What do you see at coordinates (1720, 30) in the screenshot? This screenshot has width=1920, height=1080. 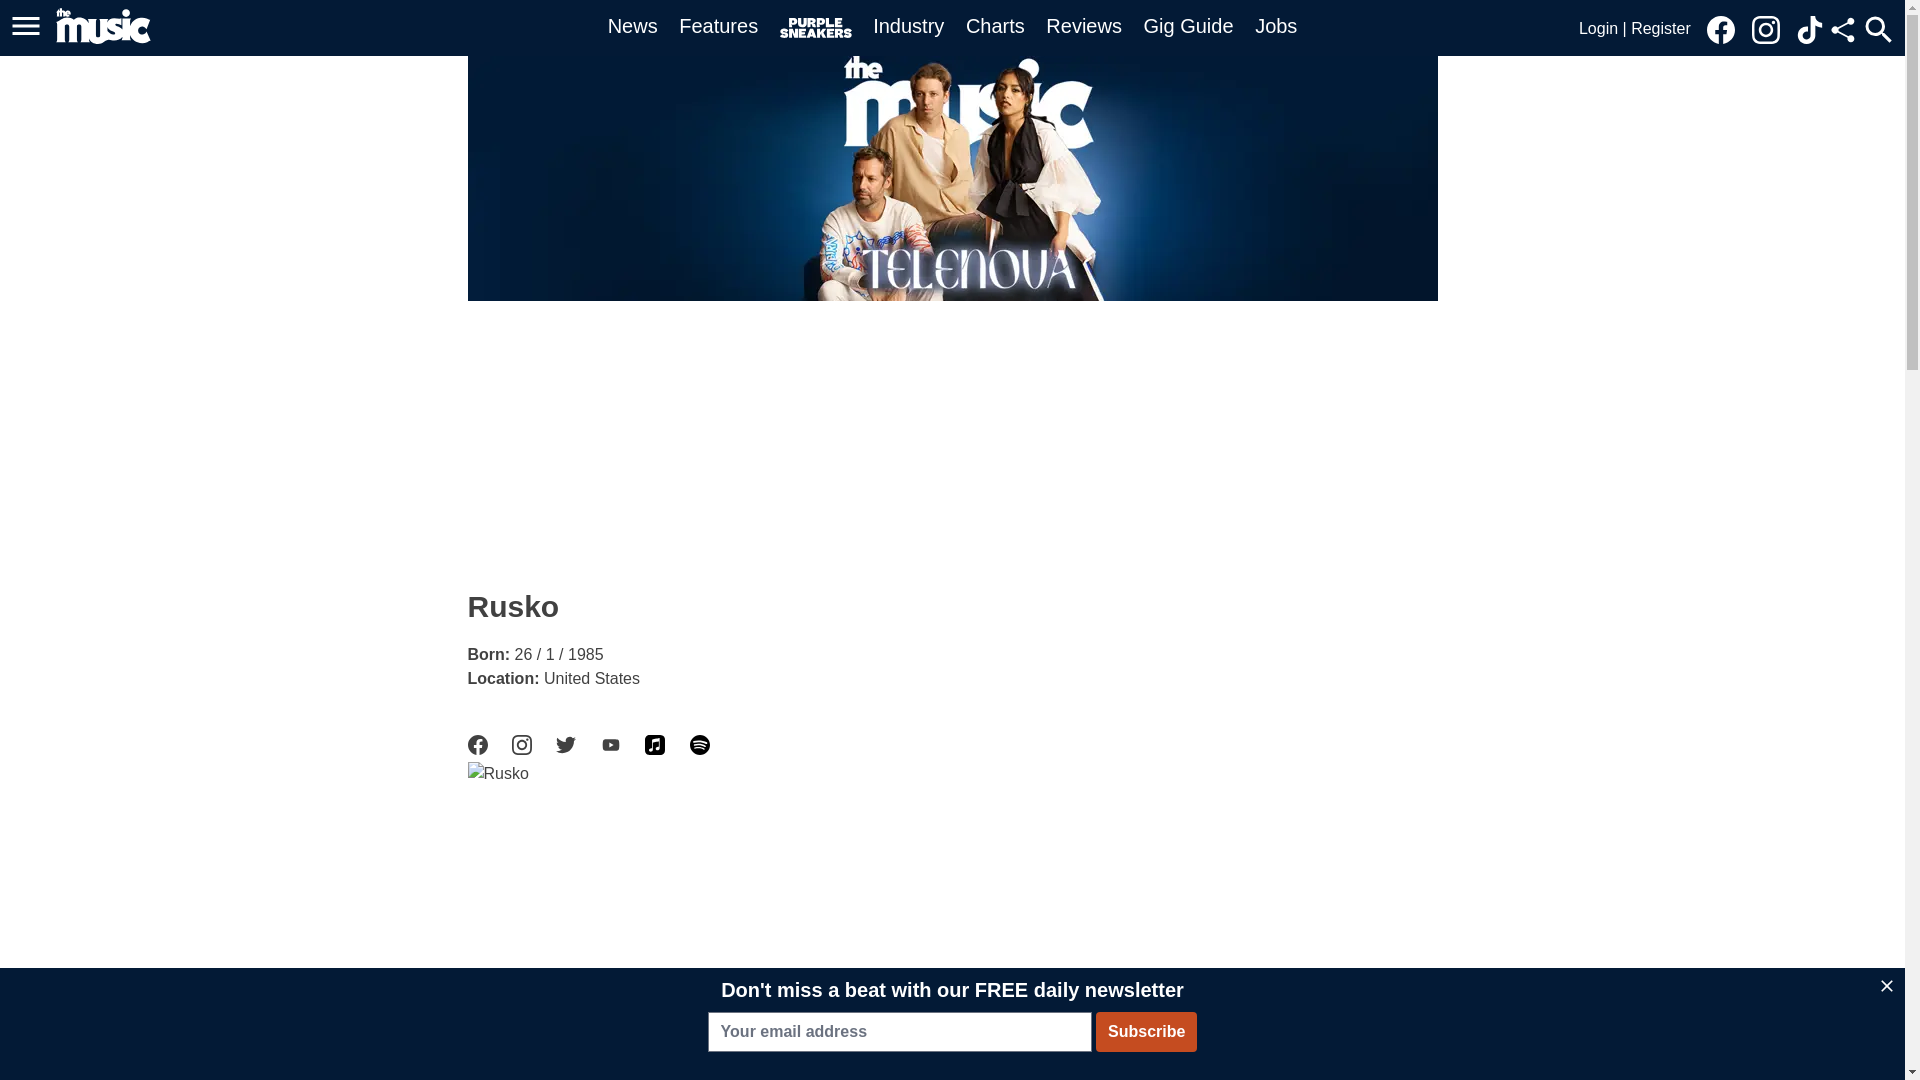 I see `Link to our Facebook` at bounding box center [1720, 30].